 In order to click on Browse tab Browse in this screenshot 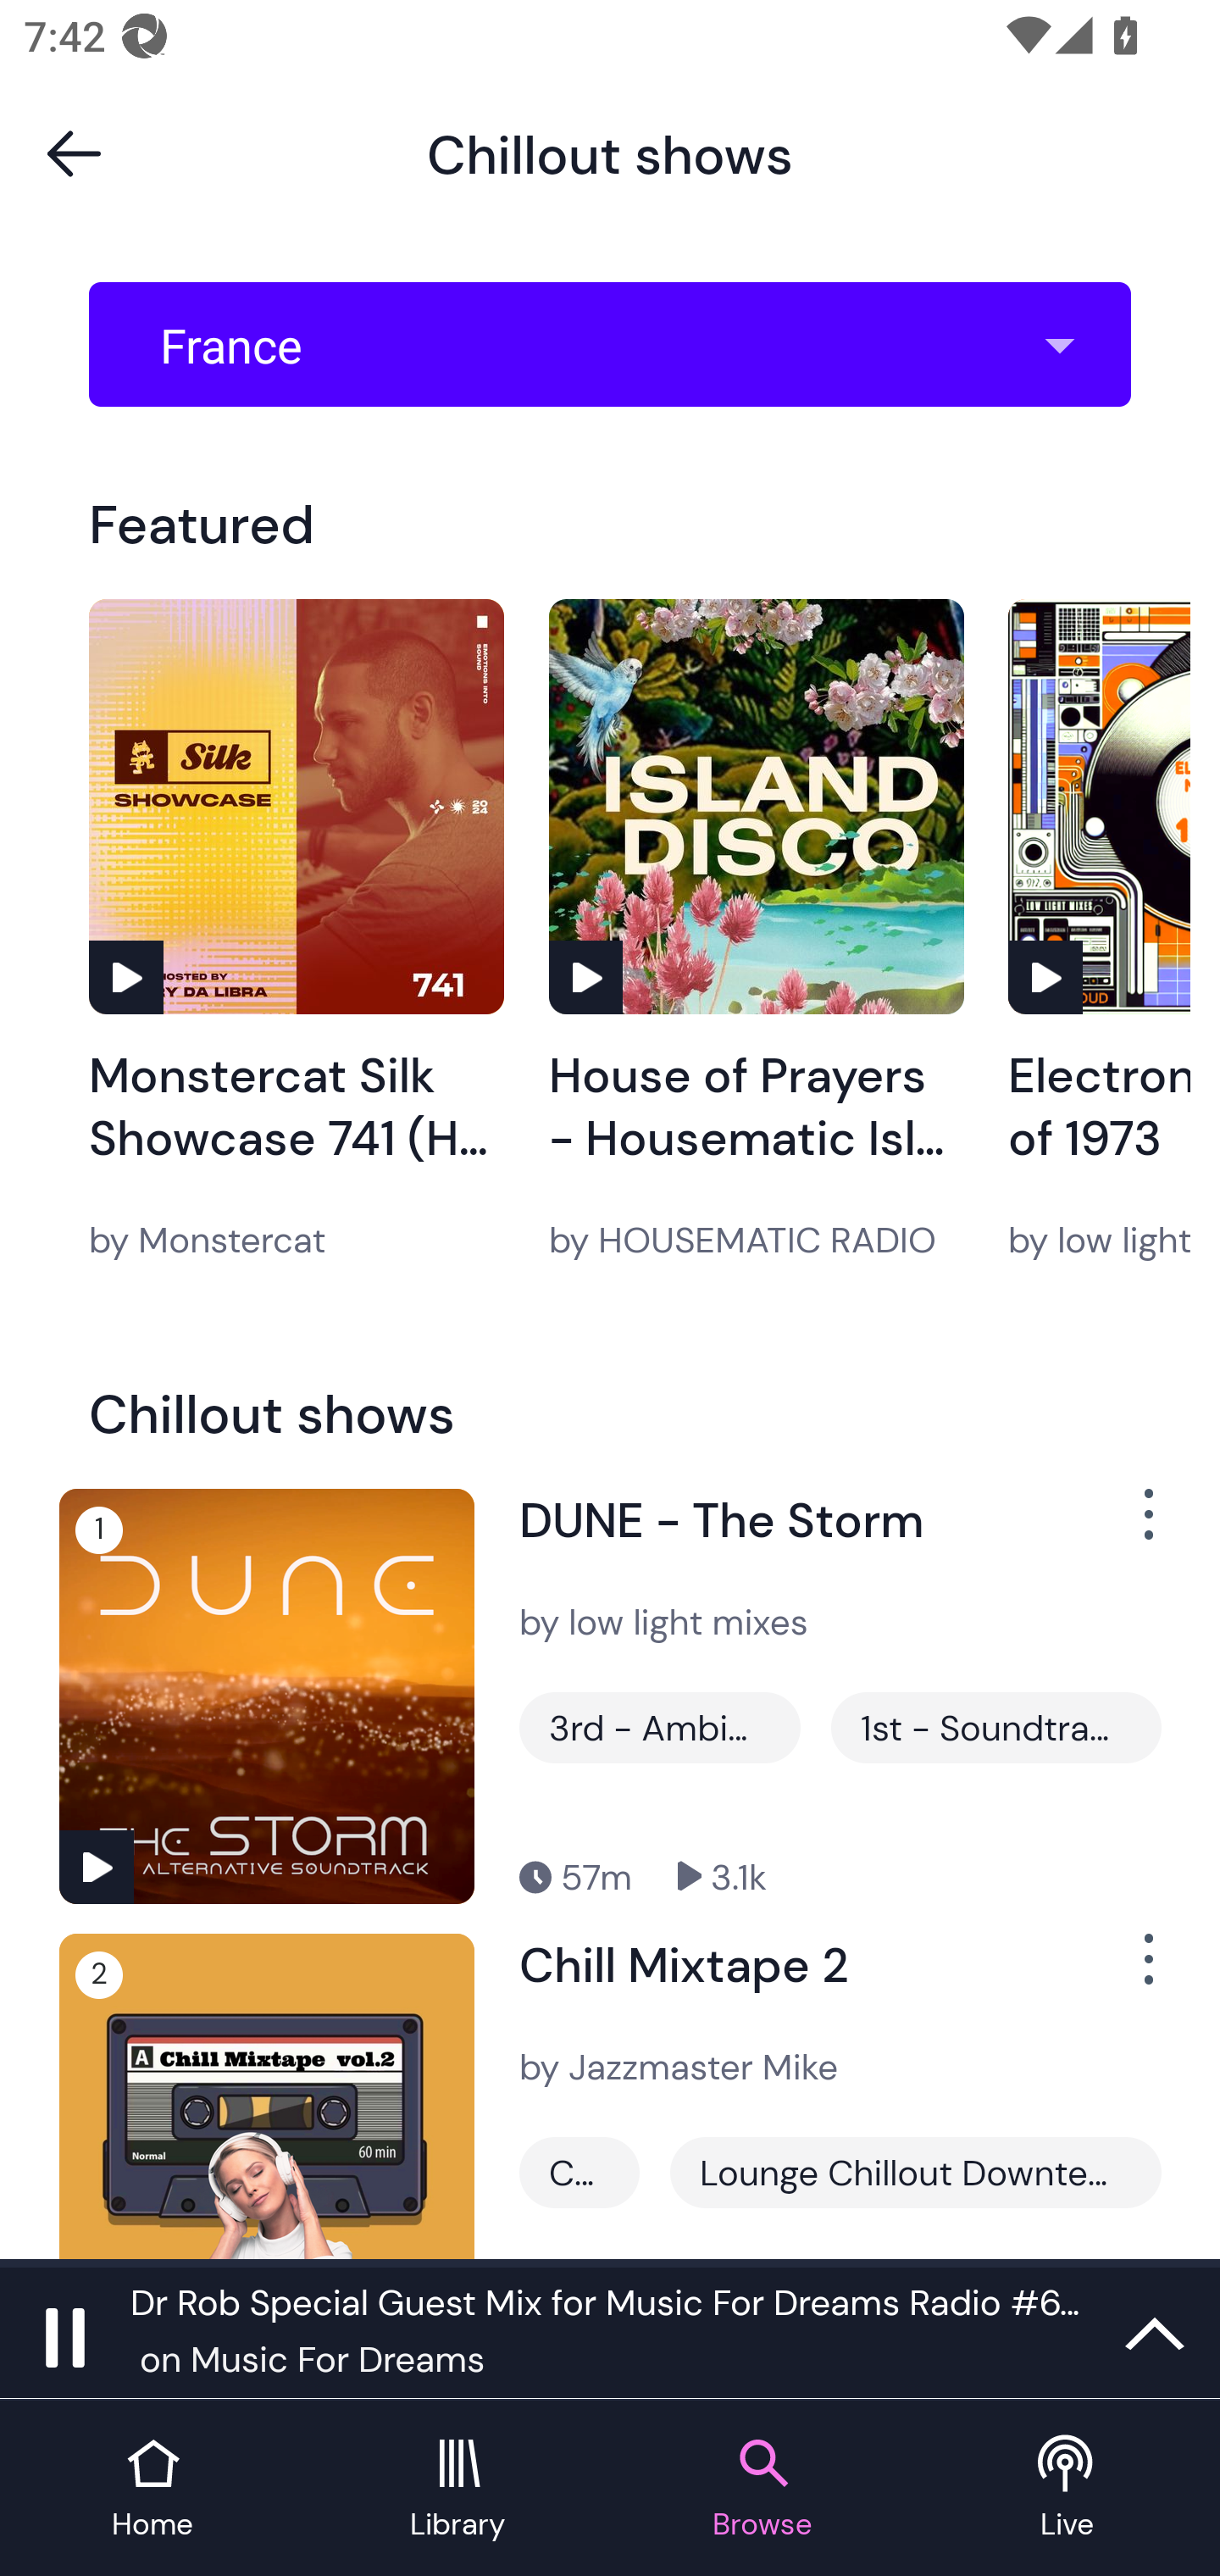, I will do `click(762, 2490)`.